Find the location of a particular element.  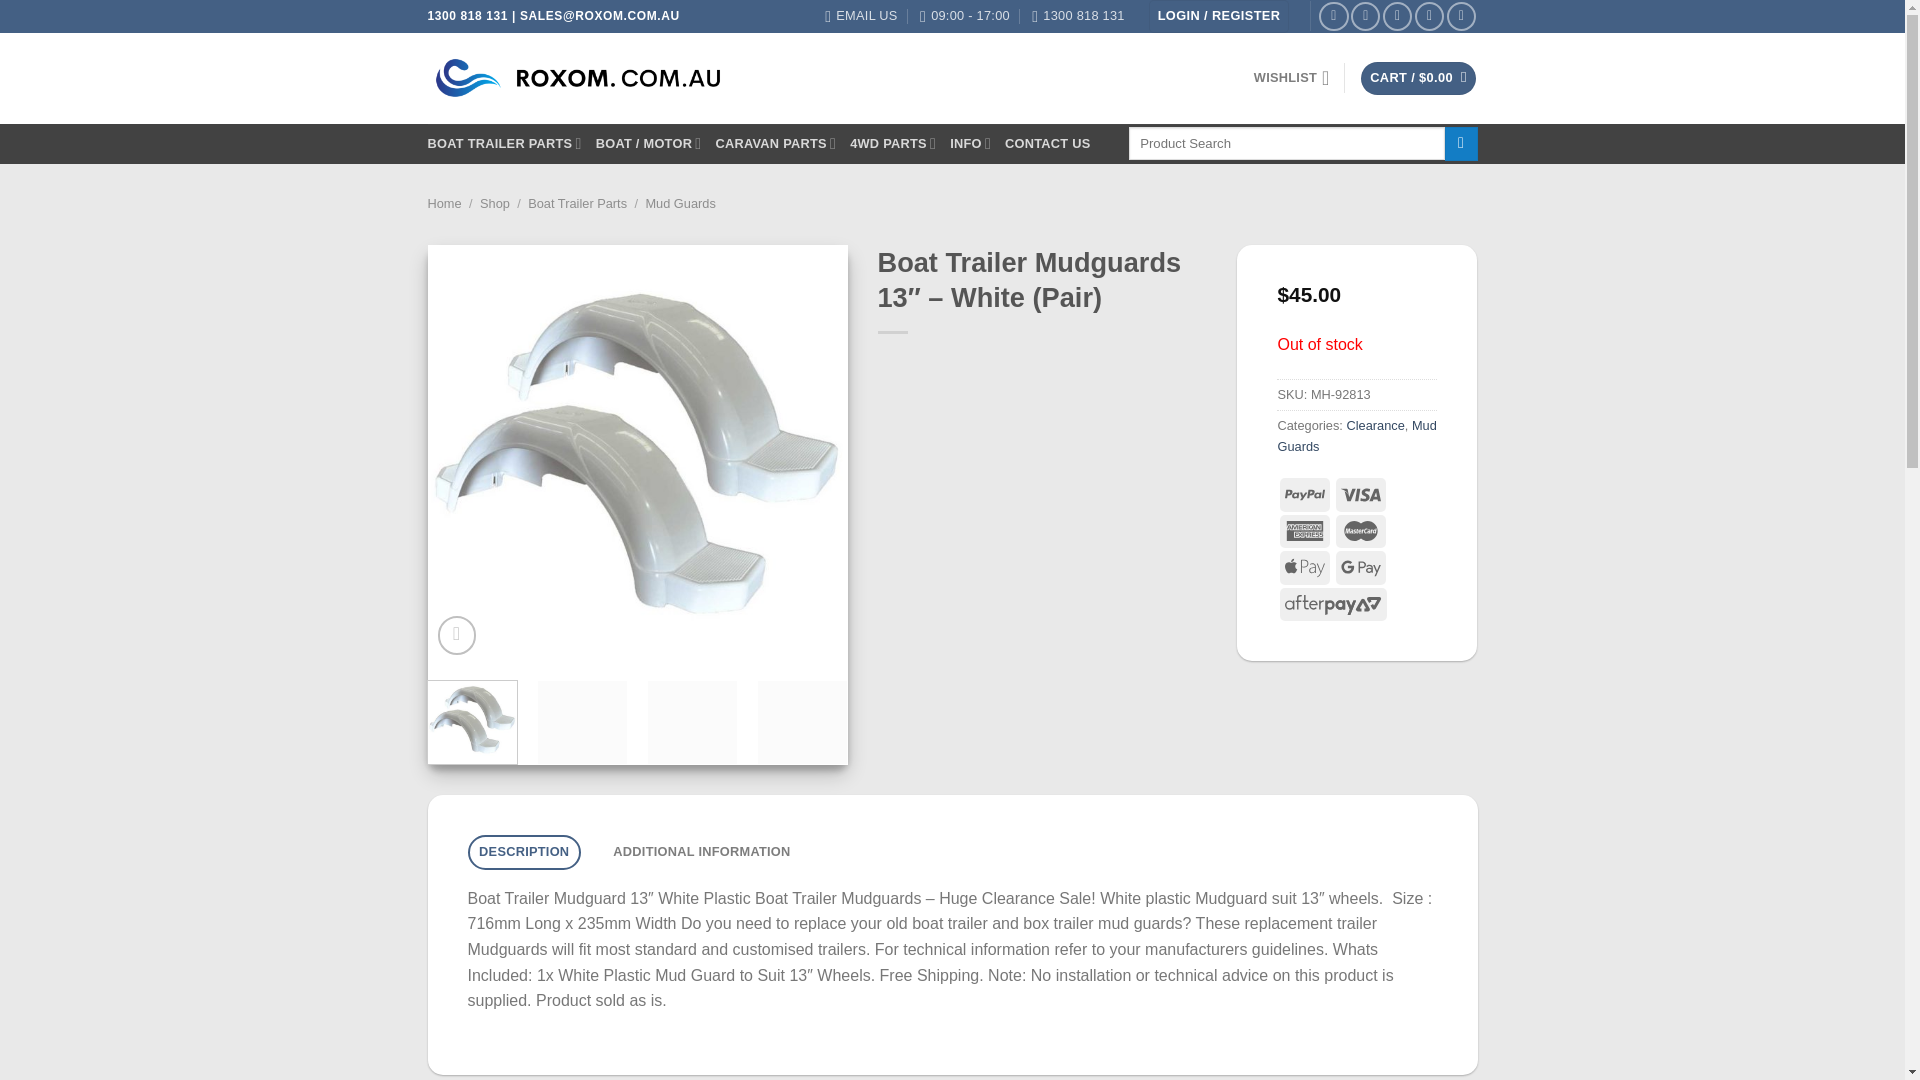

Cart is located at coordinates (1418, 78).